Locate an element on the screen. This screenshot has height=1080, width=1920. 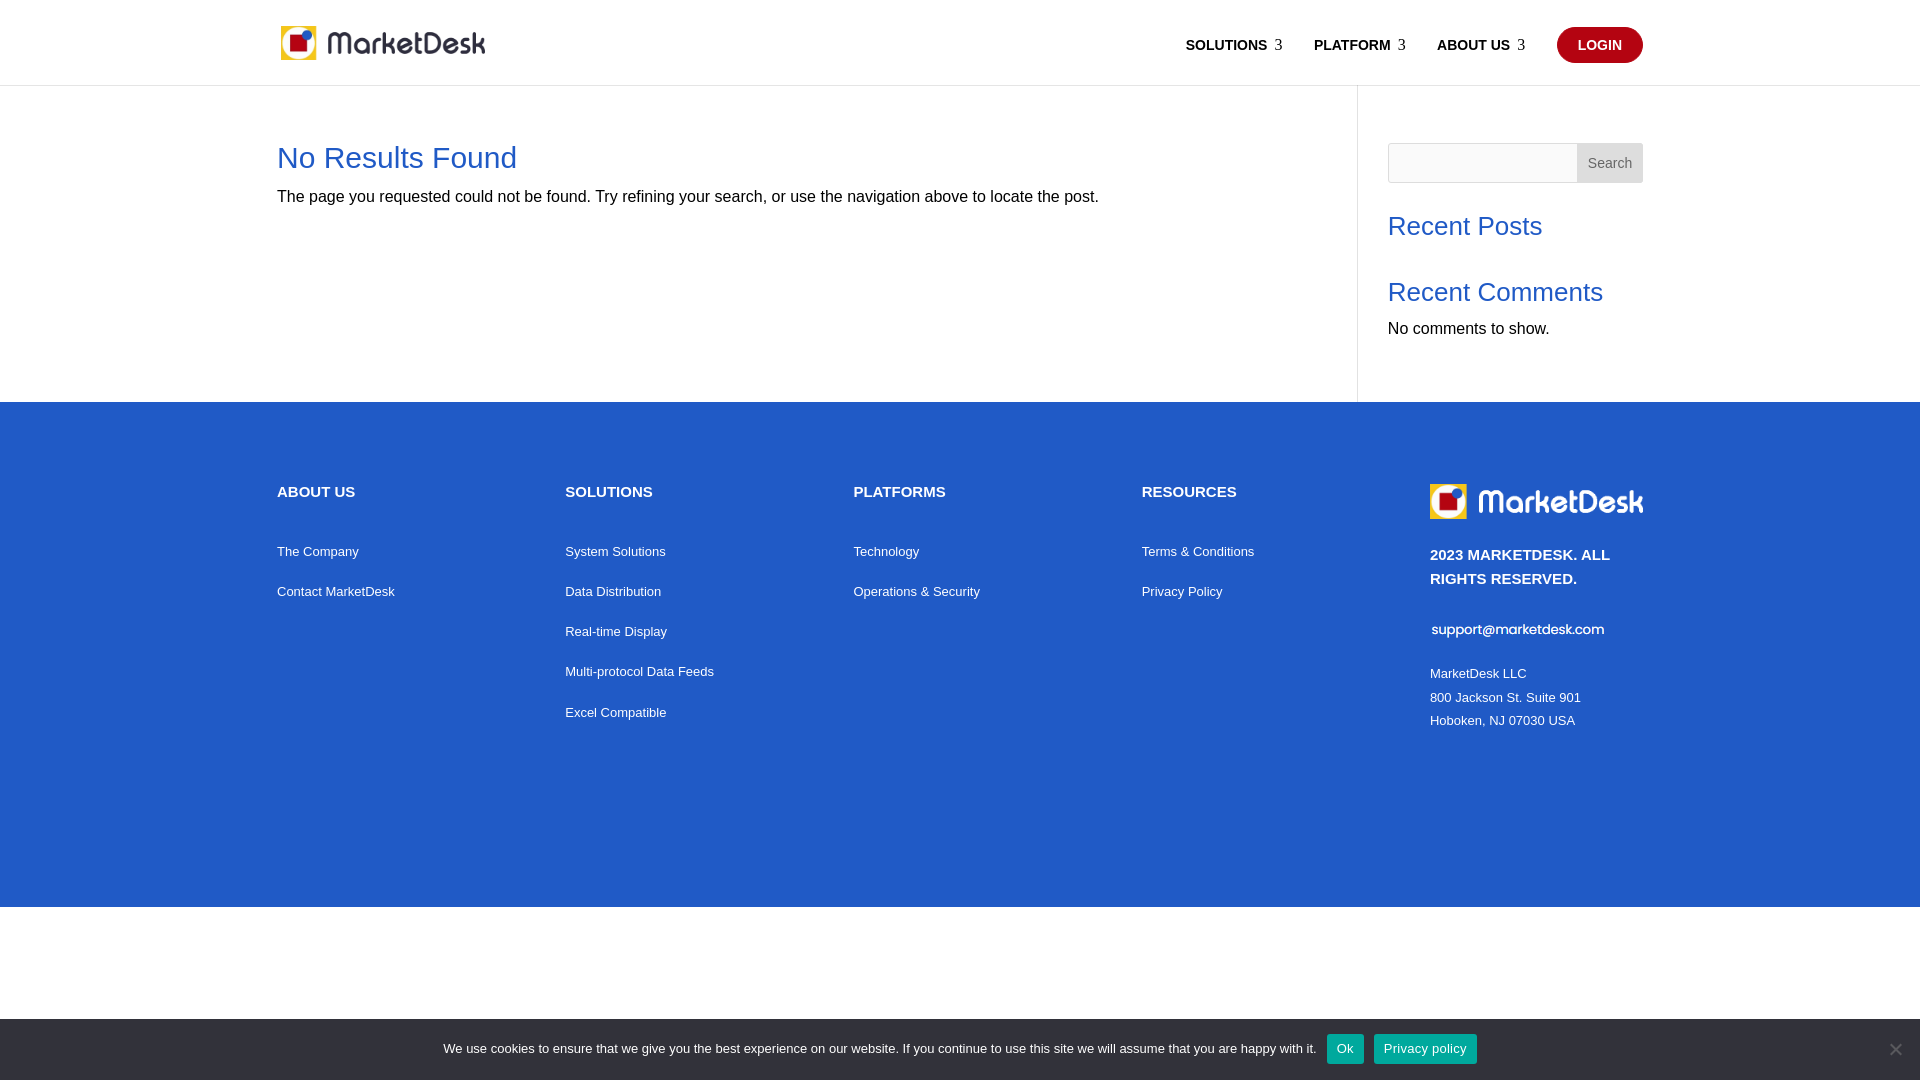
Excel Compatible is located at coordinates (639, 712).